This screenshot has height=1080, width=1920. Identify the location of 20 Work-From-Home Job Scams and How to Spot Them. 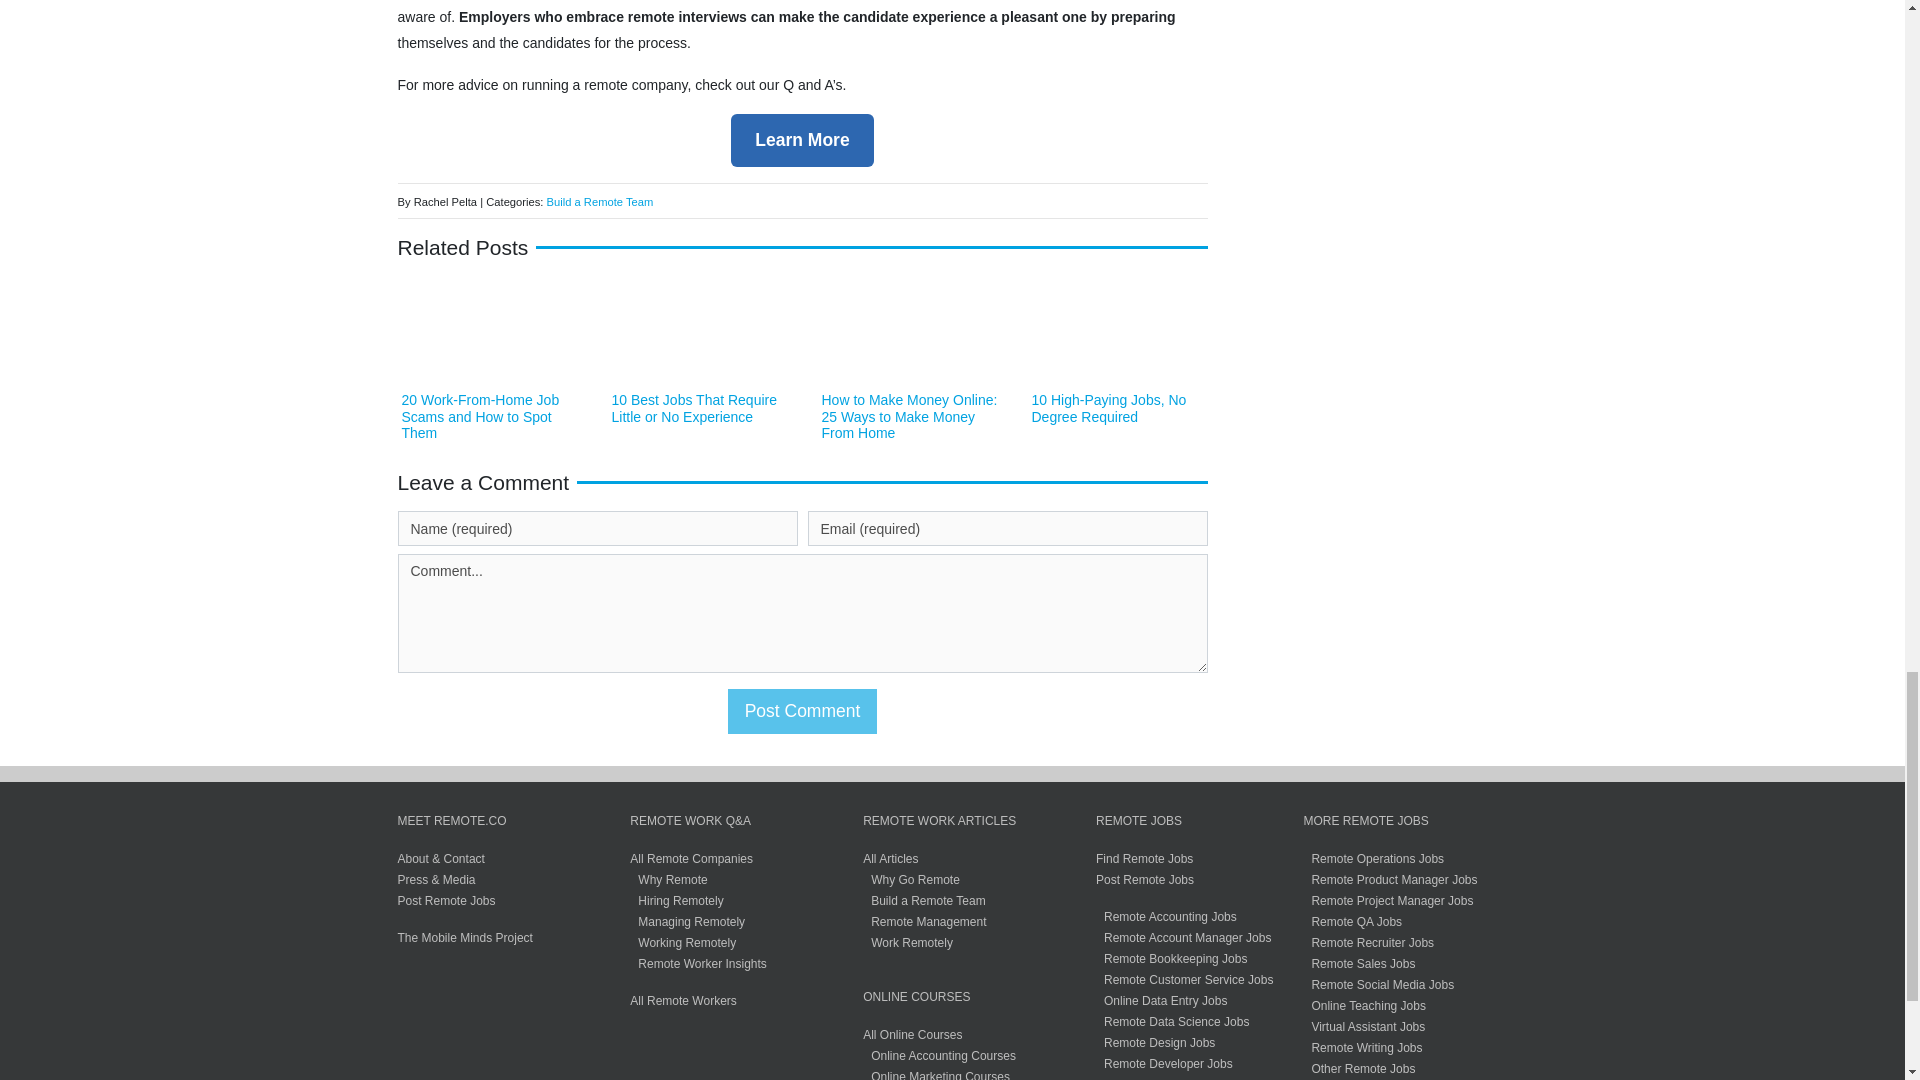
(480, 416).